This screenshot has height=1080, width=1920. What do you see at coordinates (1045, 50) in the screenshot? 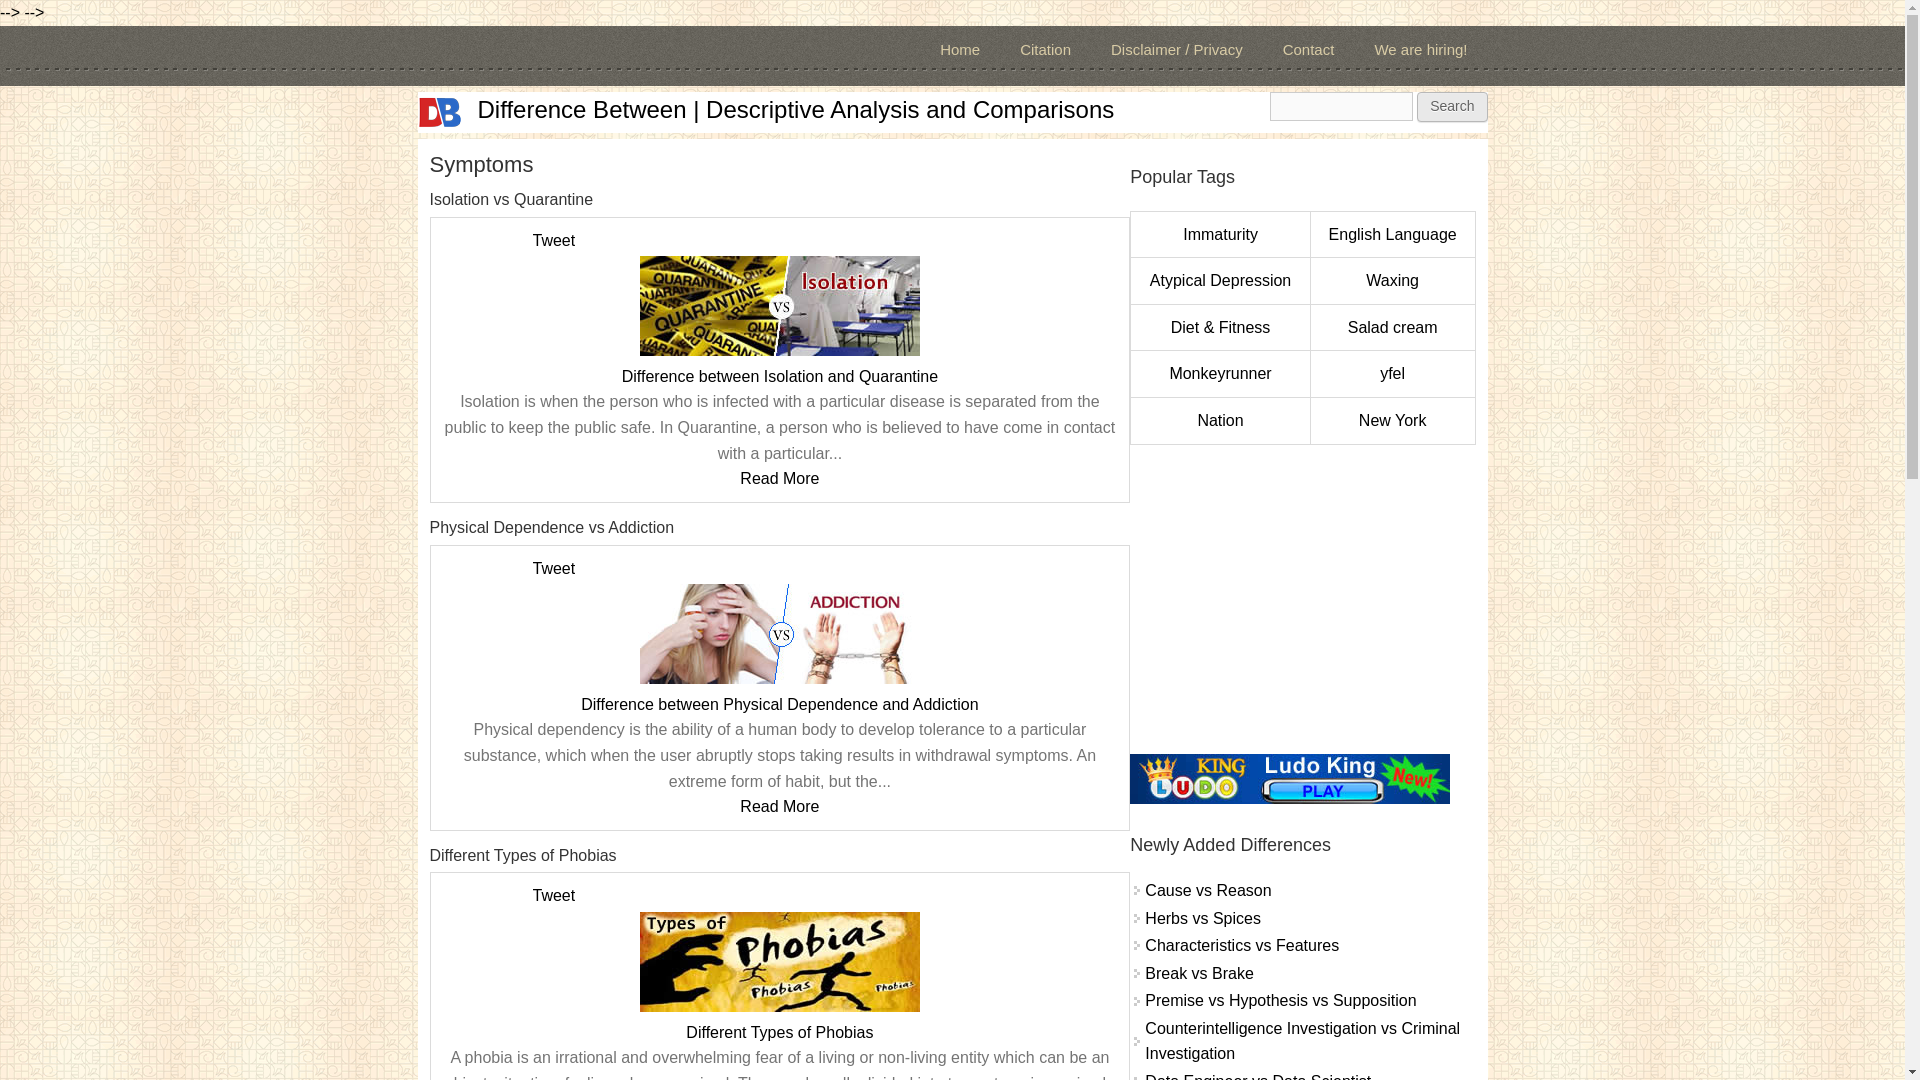
I see `Citation` at bounding box center [1045, 50].